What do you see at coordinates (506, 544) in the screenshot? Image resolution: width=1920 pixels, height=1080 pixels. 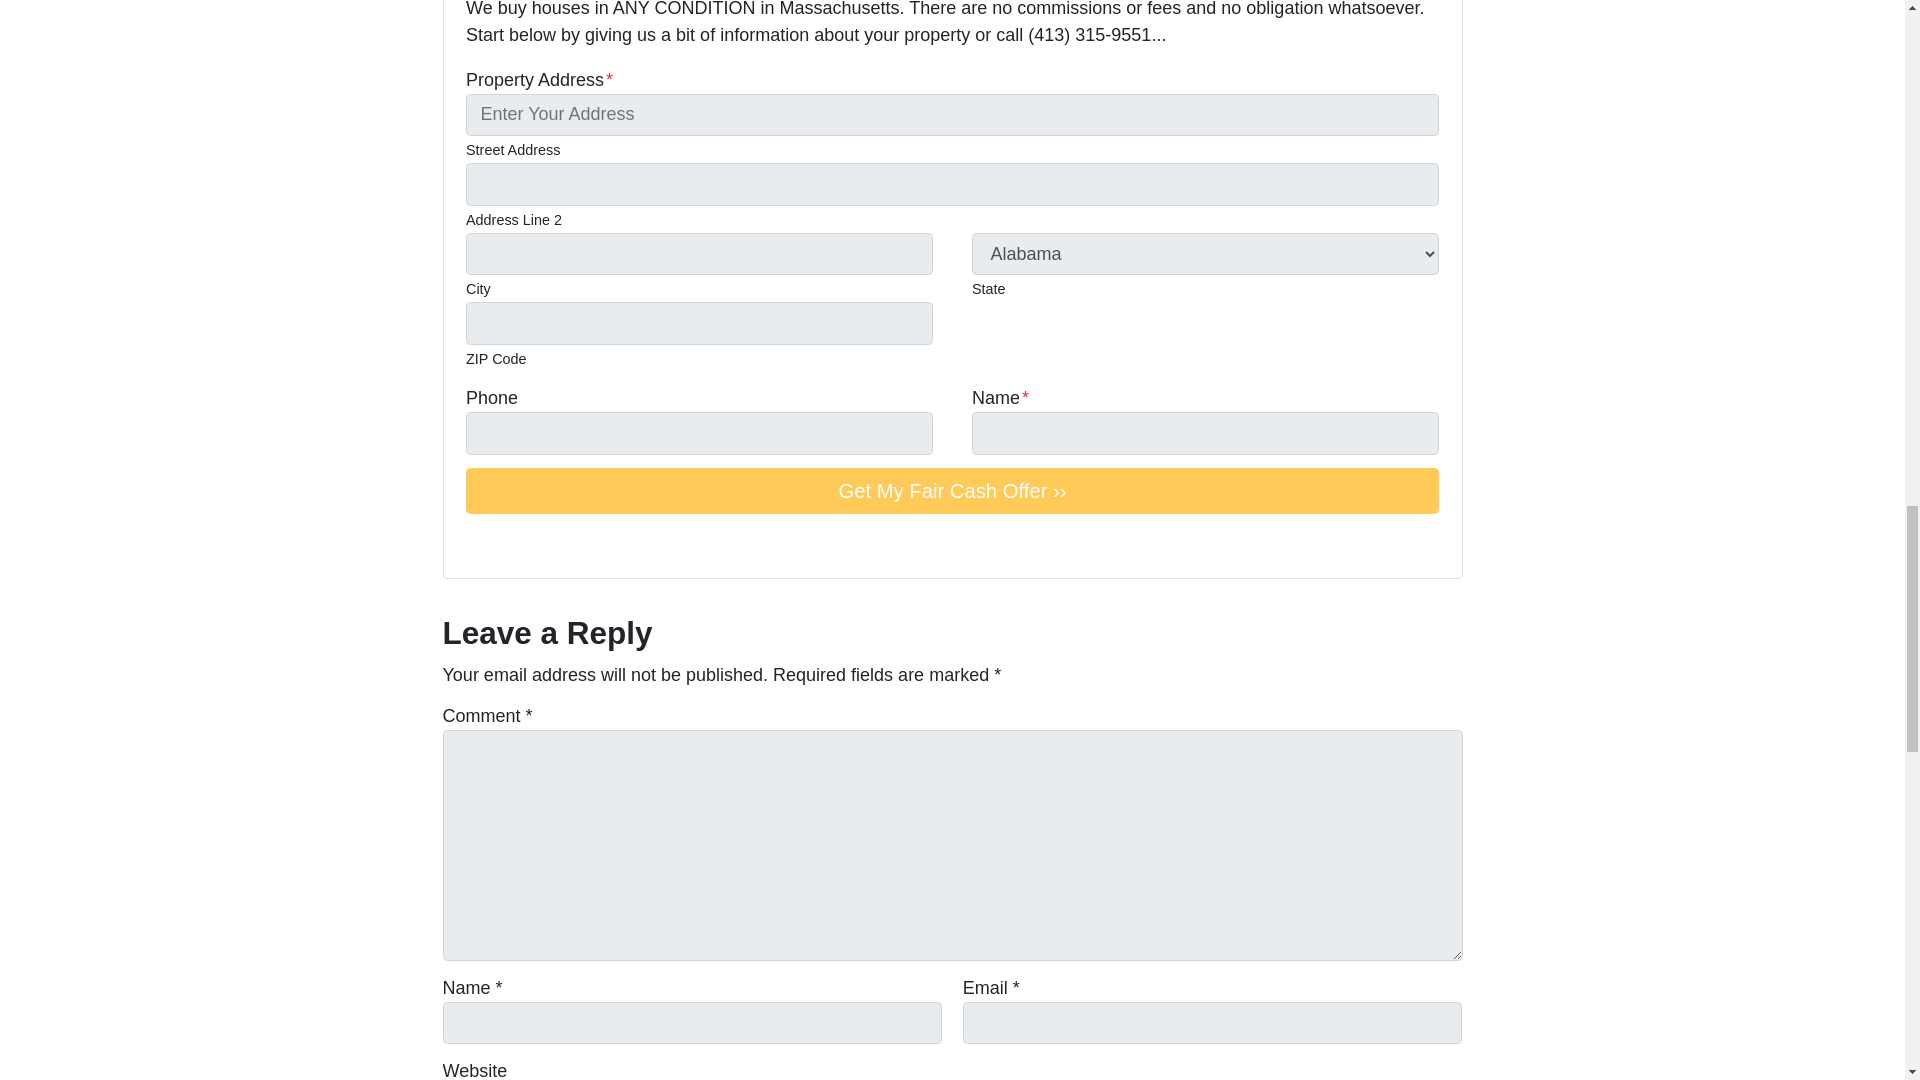 I see `YouTube` at bounding box center [506, 544].